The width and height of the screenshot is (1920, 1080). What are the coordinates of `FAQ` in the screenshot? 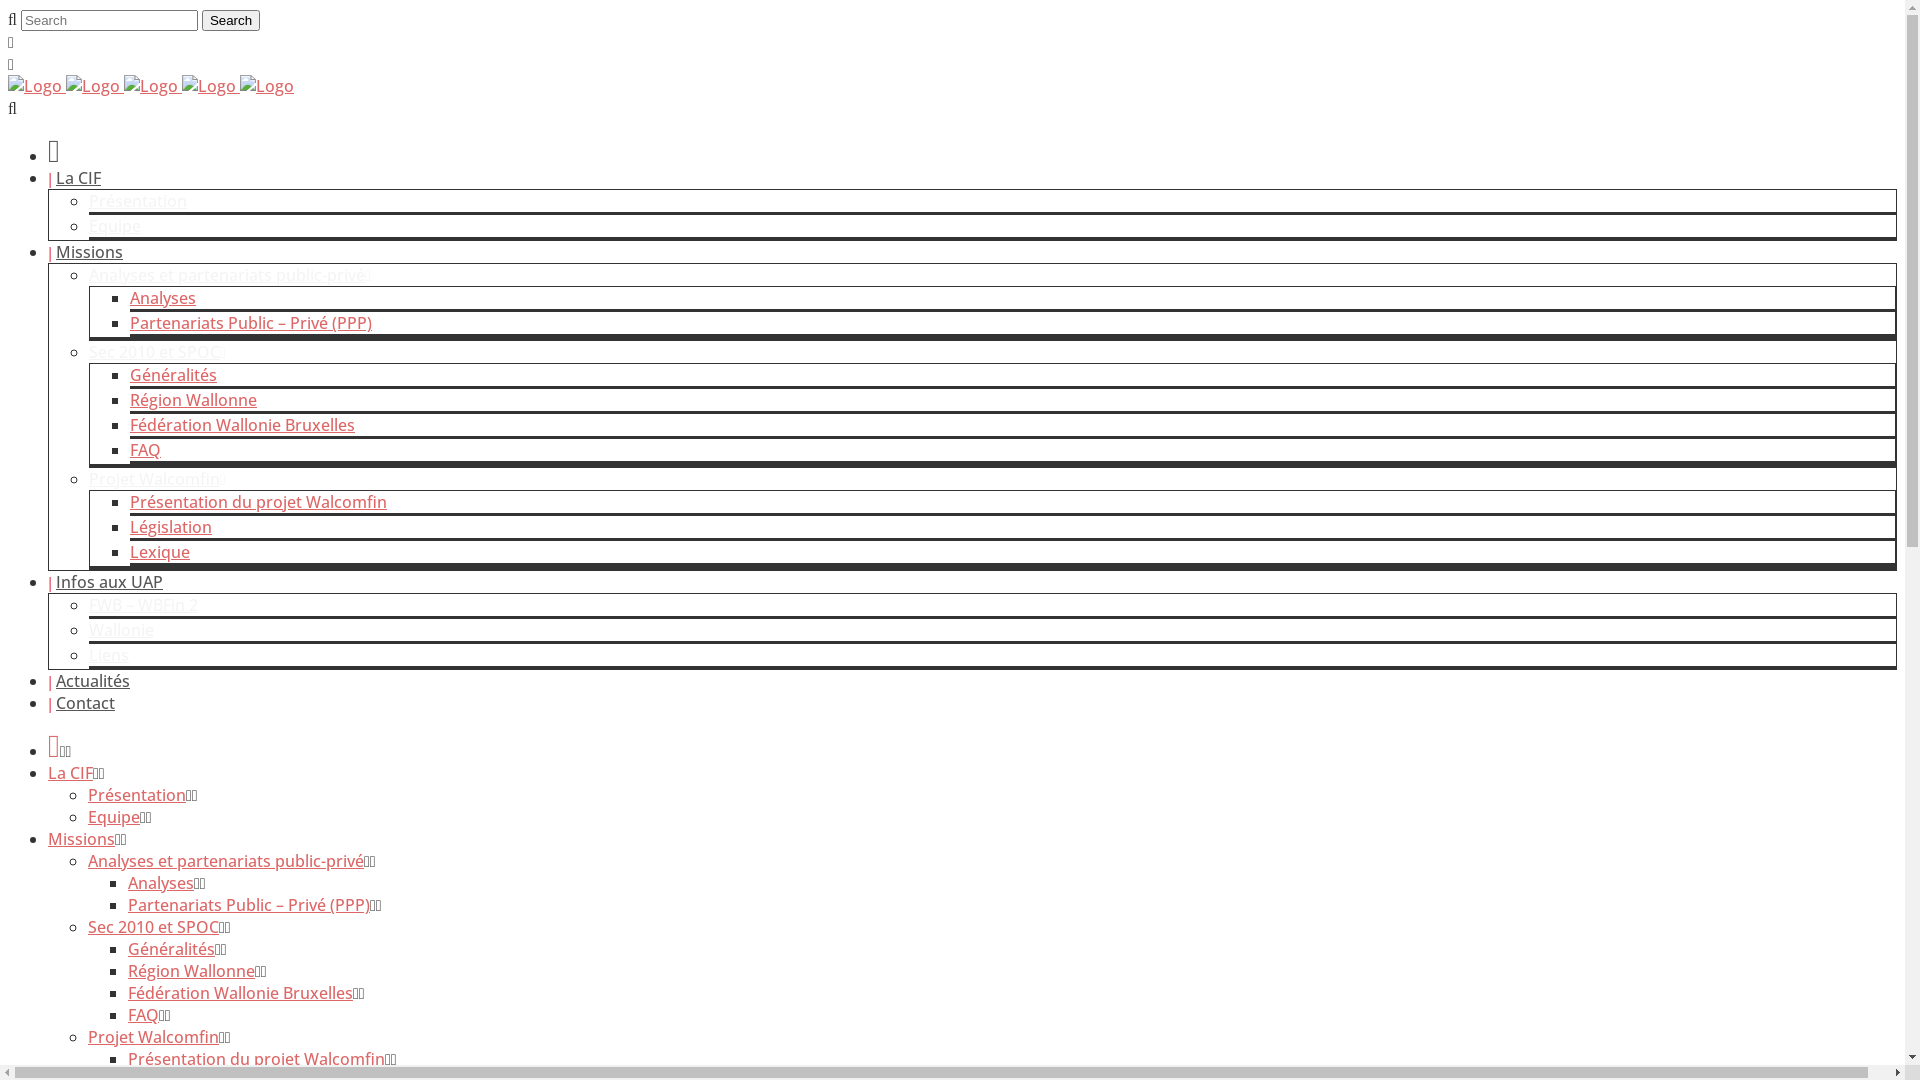 It's located at (146, 450).